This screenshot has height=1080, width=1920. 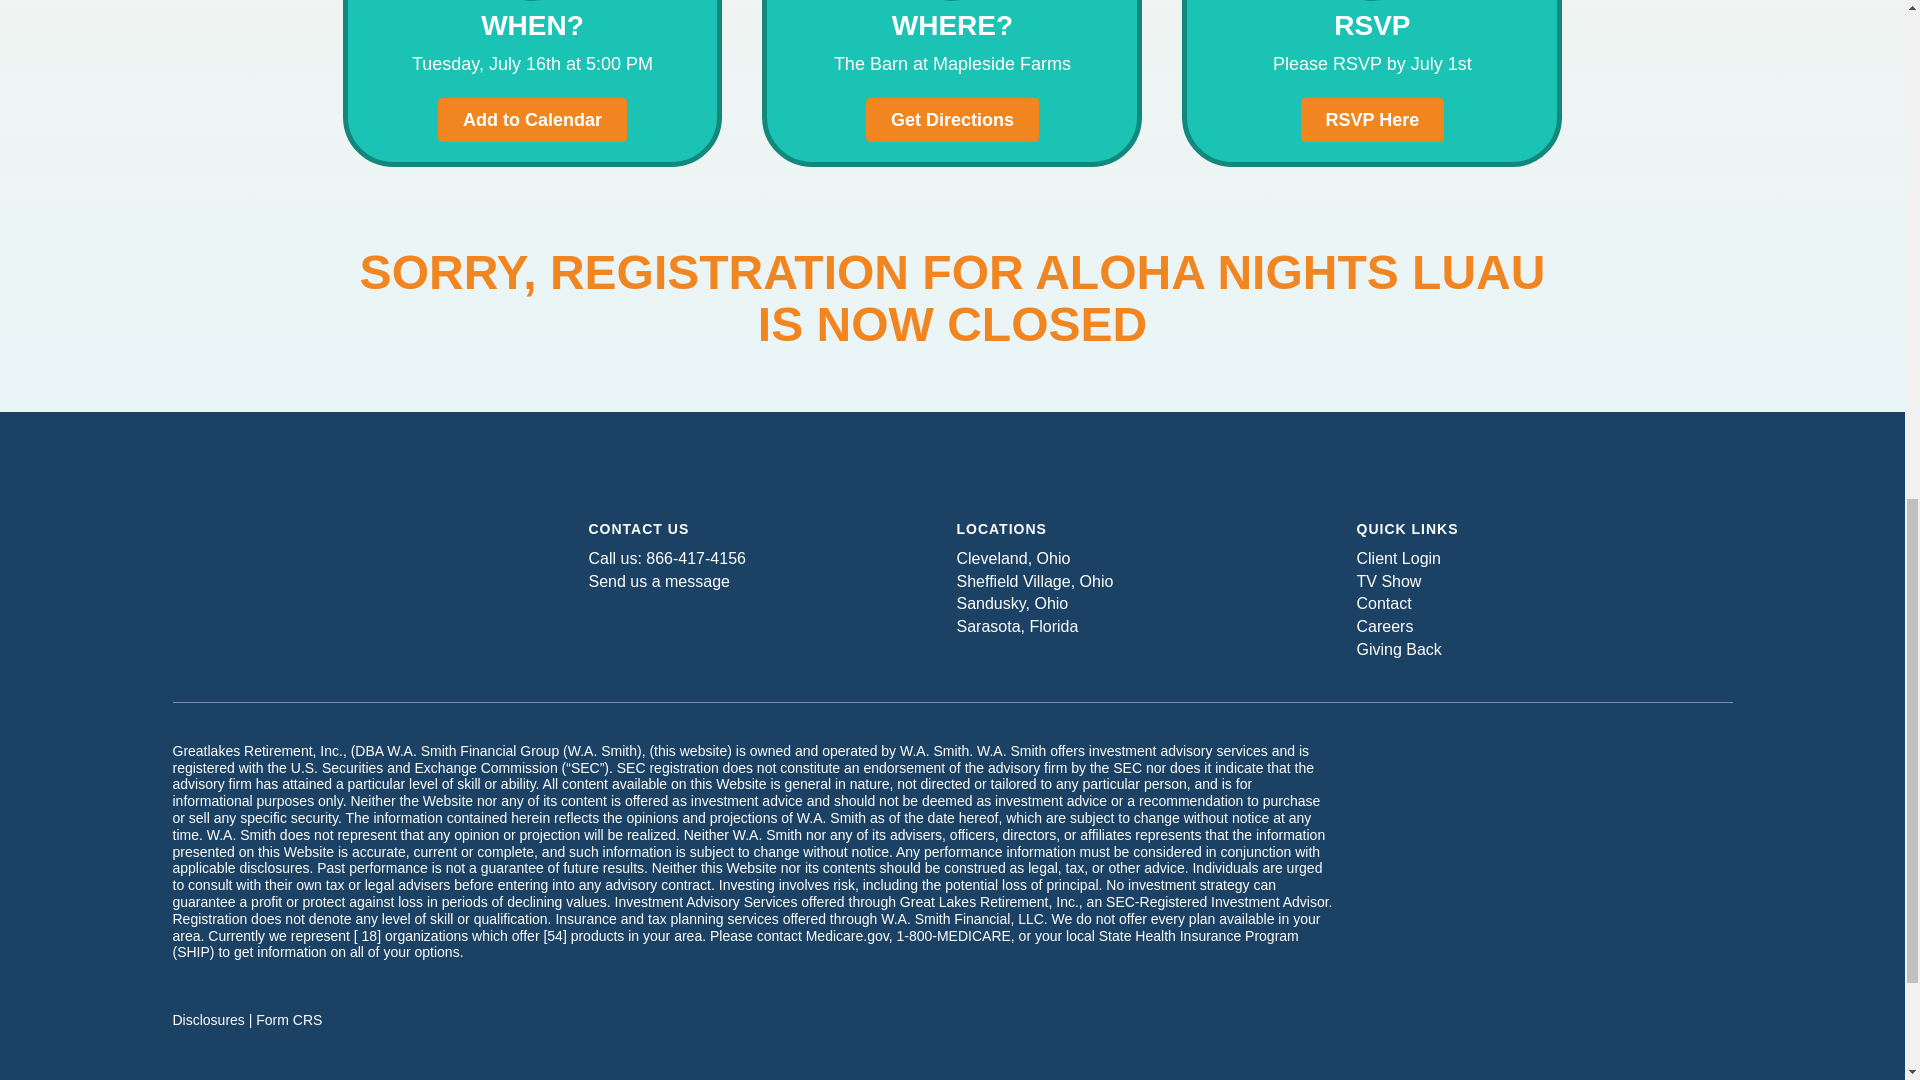 What do you see at coordinates (658, 581) in the screenshot?
I see `Send us a message` at bounding box center [658, 581].